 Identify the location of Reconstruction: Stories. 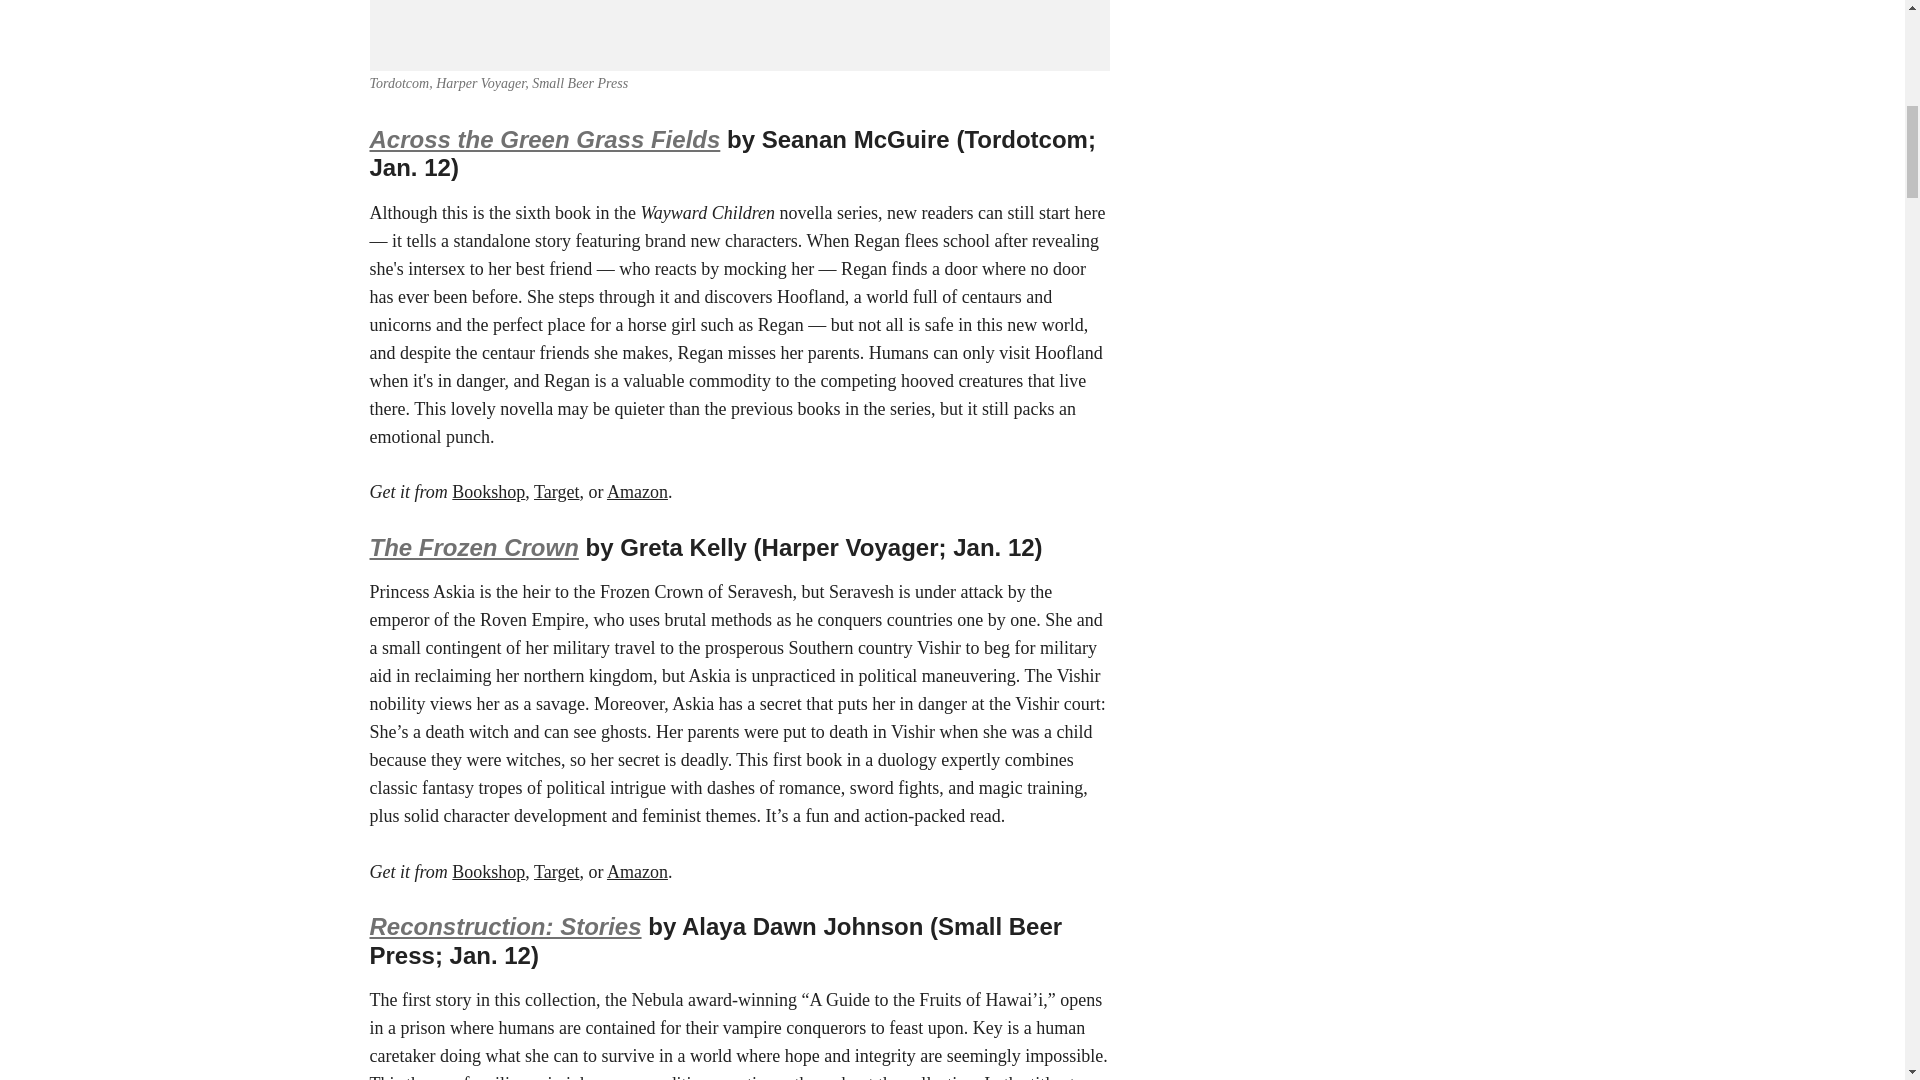
(506, 926).